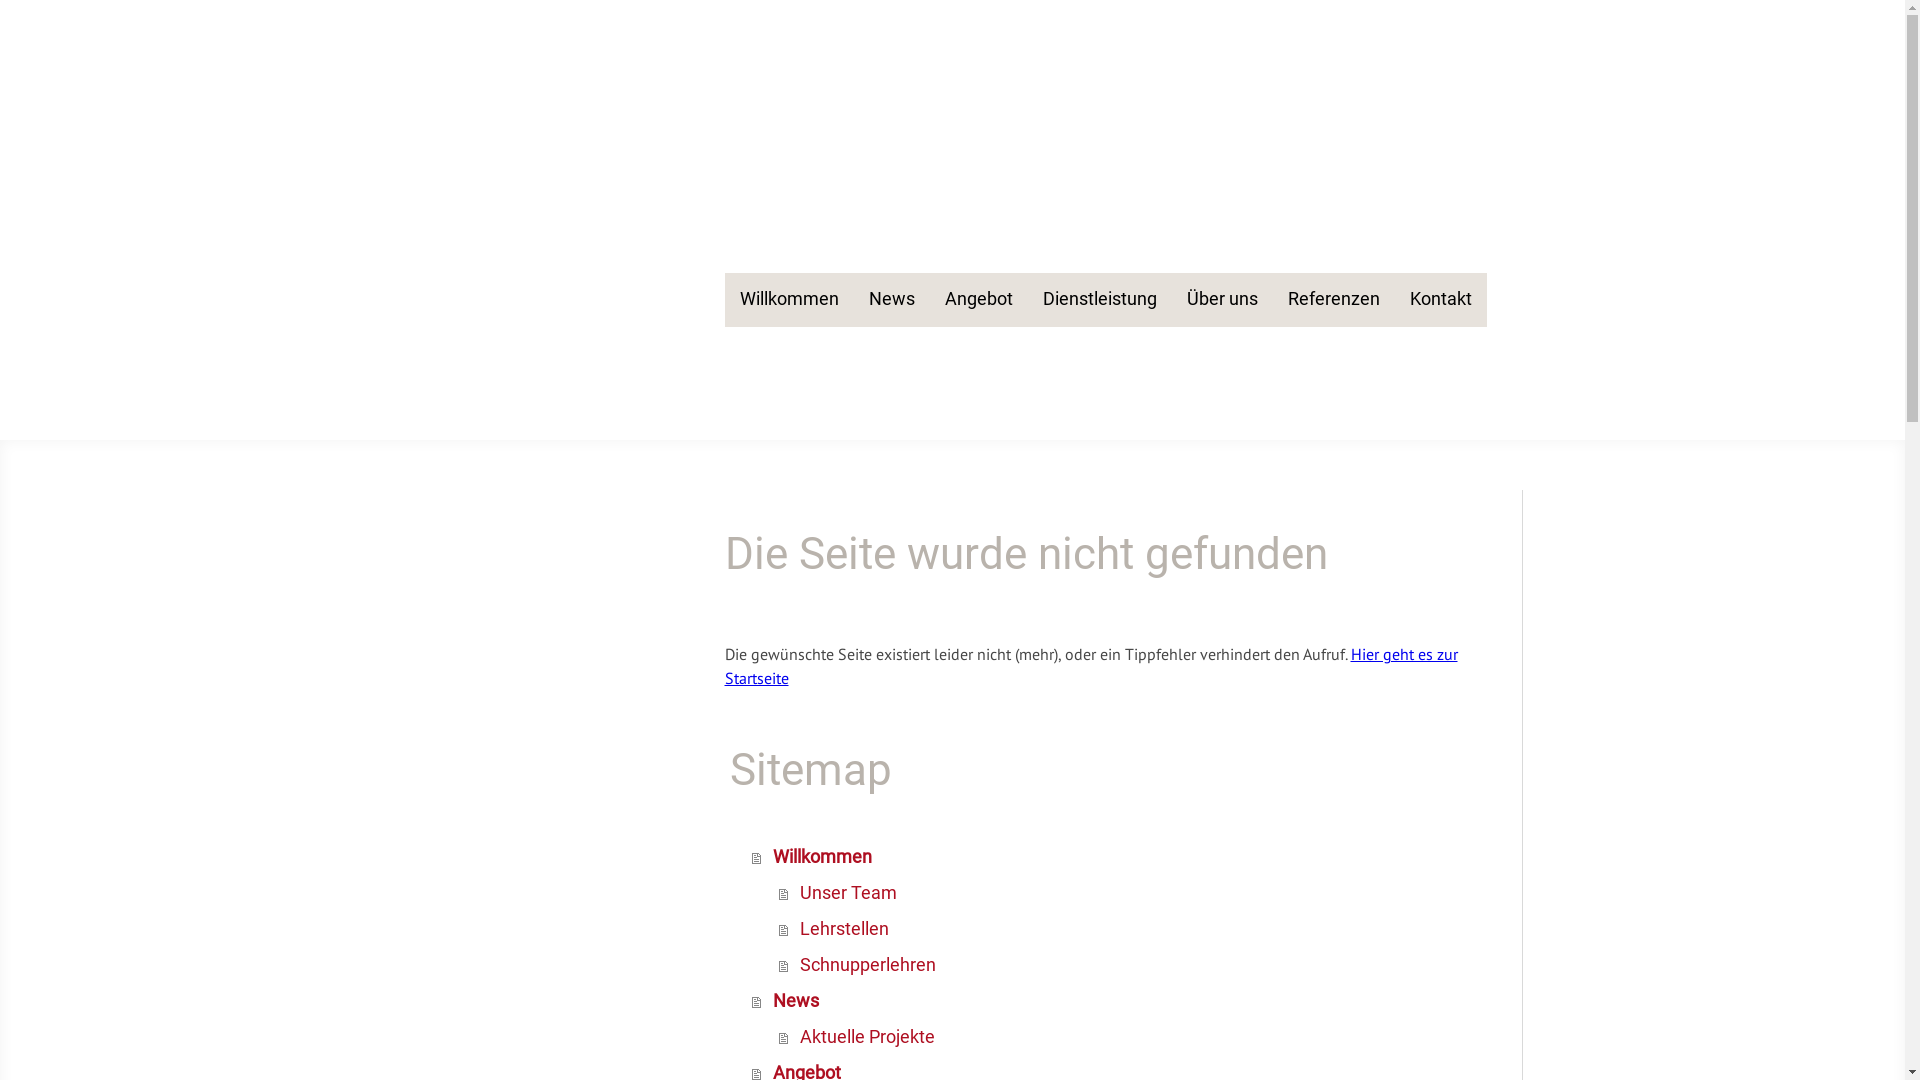 Image resolution: width=1920 pixels, height=1080 pixels. Describe the element at coordinates (1090, 666) in the screenshot. I see `Hier geht es zur Startseite` at that location.